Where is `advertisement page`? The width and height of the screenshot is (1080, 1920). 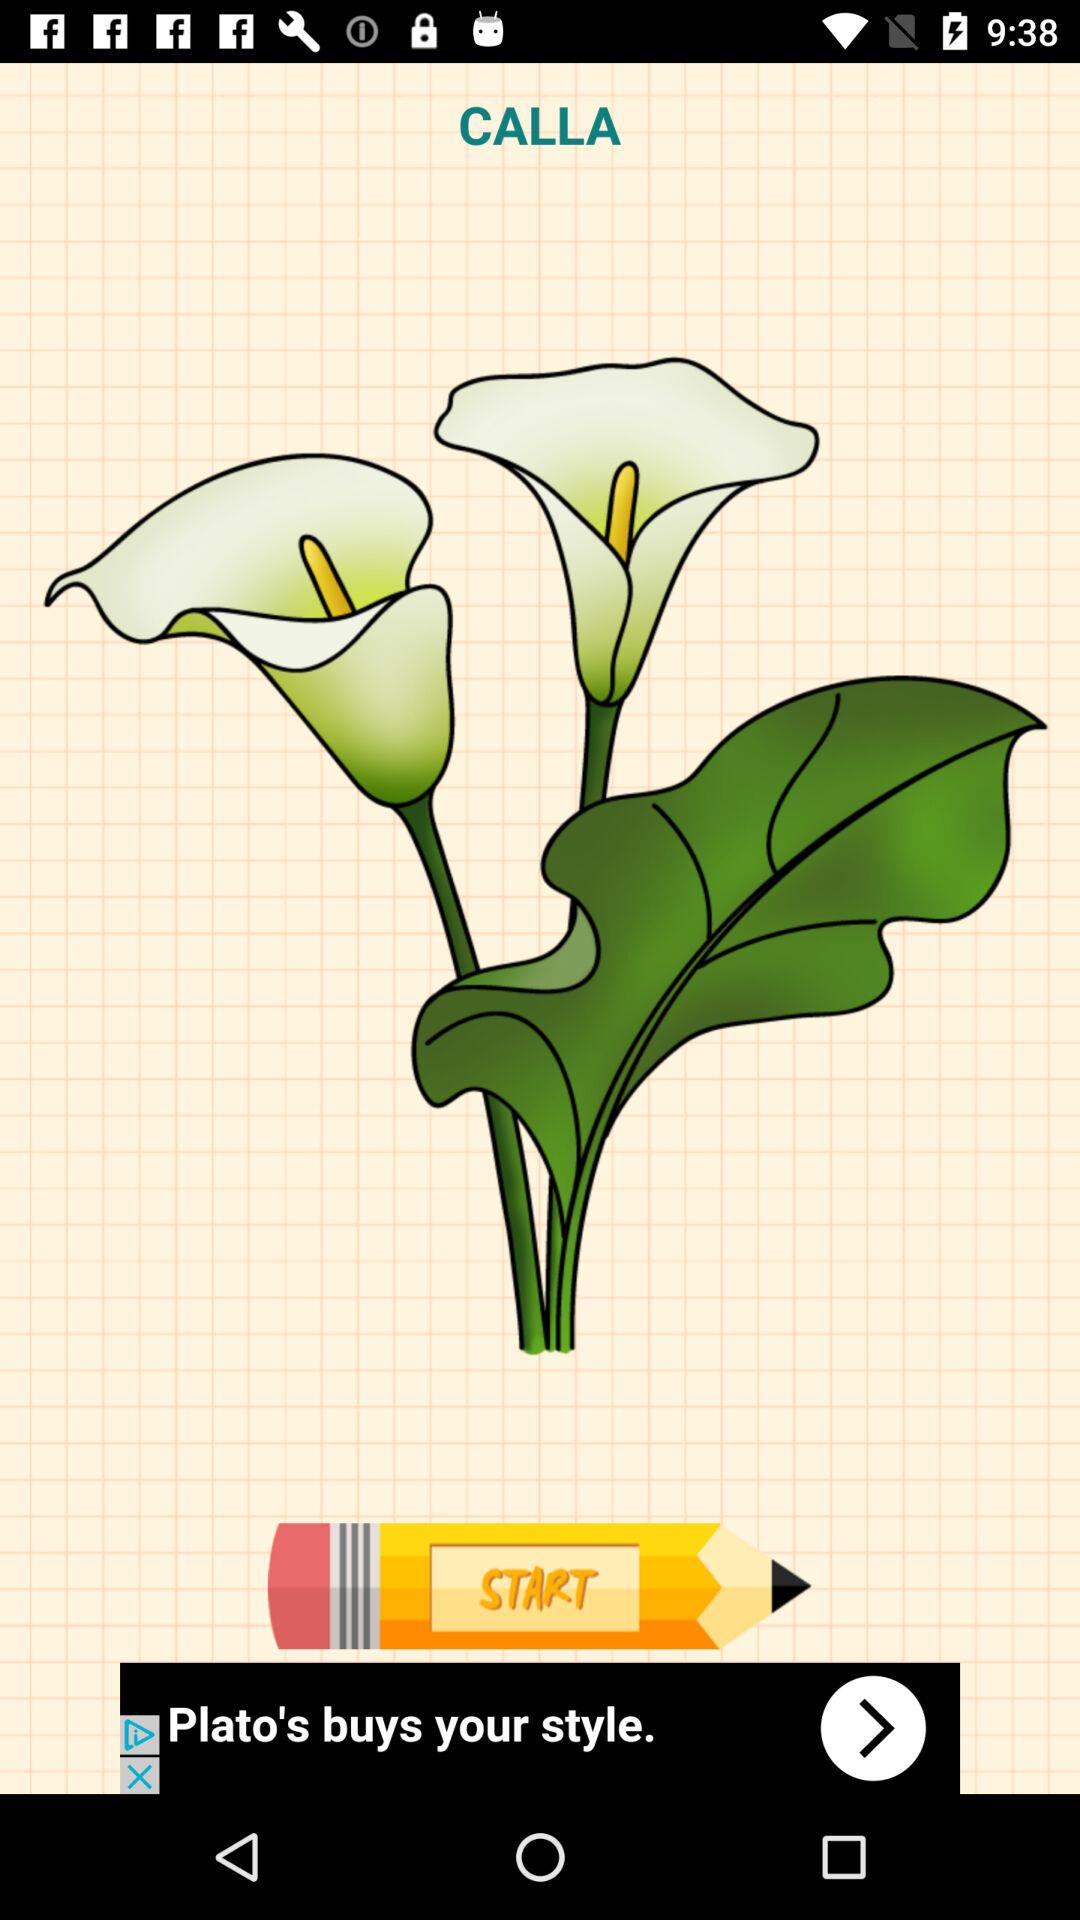 advertisement page is located at coordinates (539, 1586).